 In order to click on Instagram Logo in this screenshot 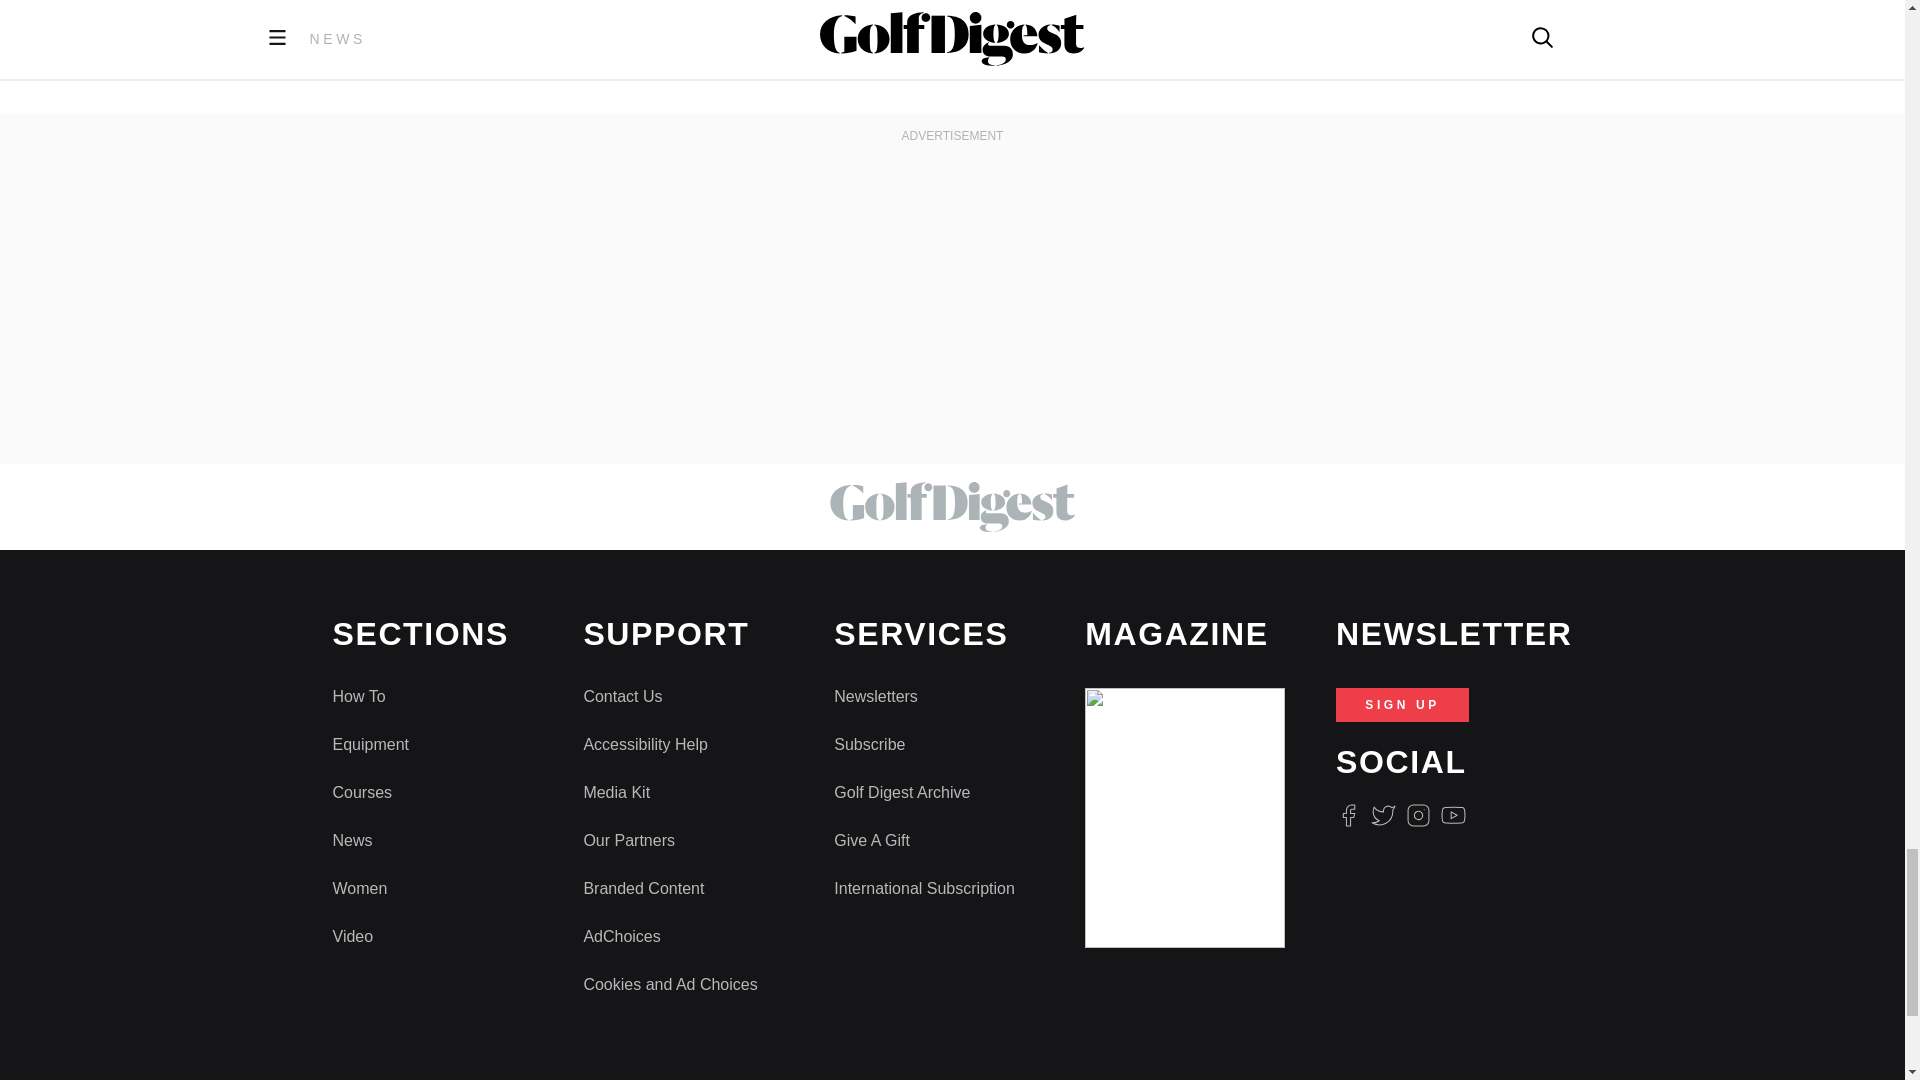, I will do `click(1418, 816)`.